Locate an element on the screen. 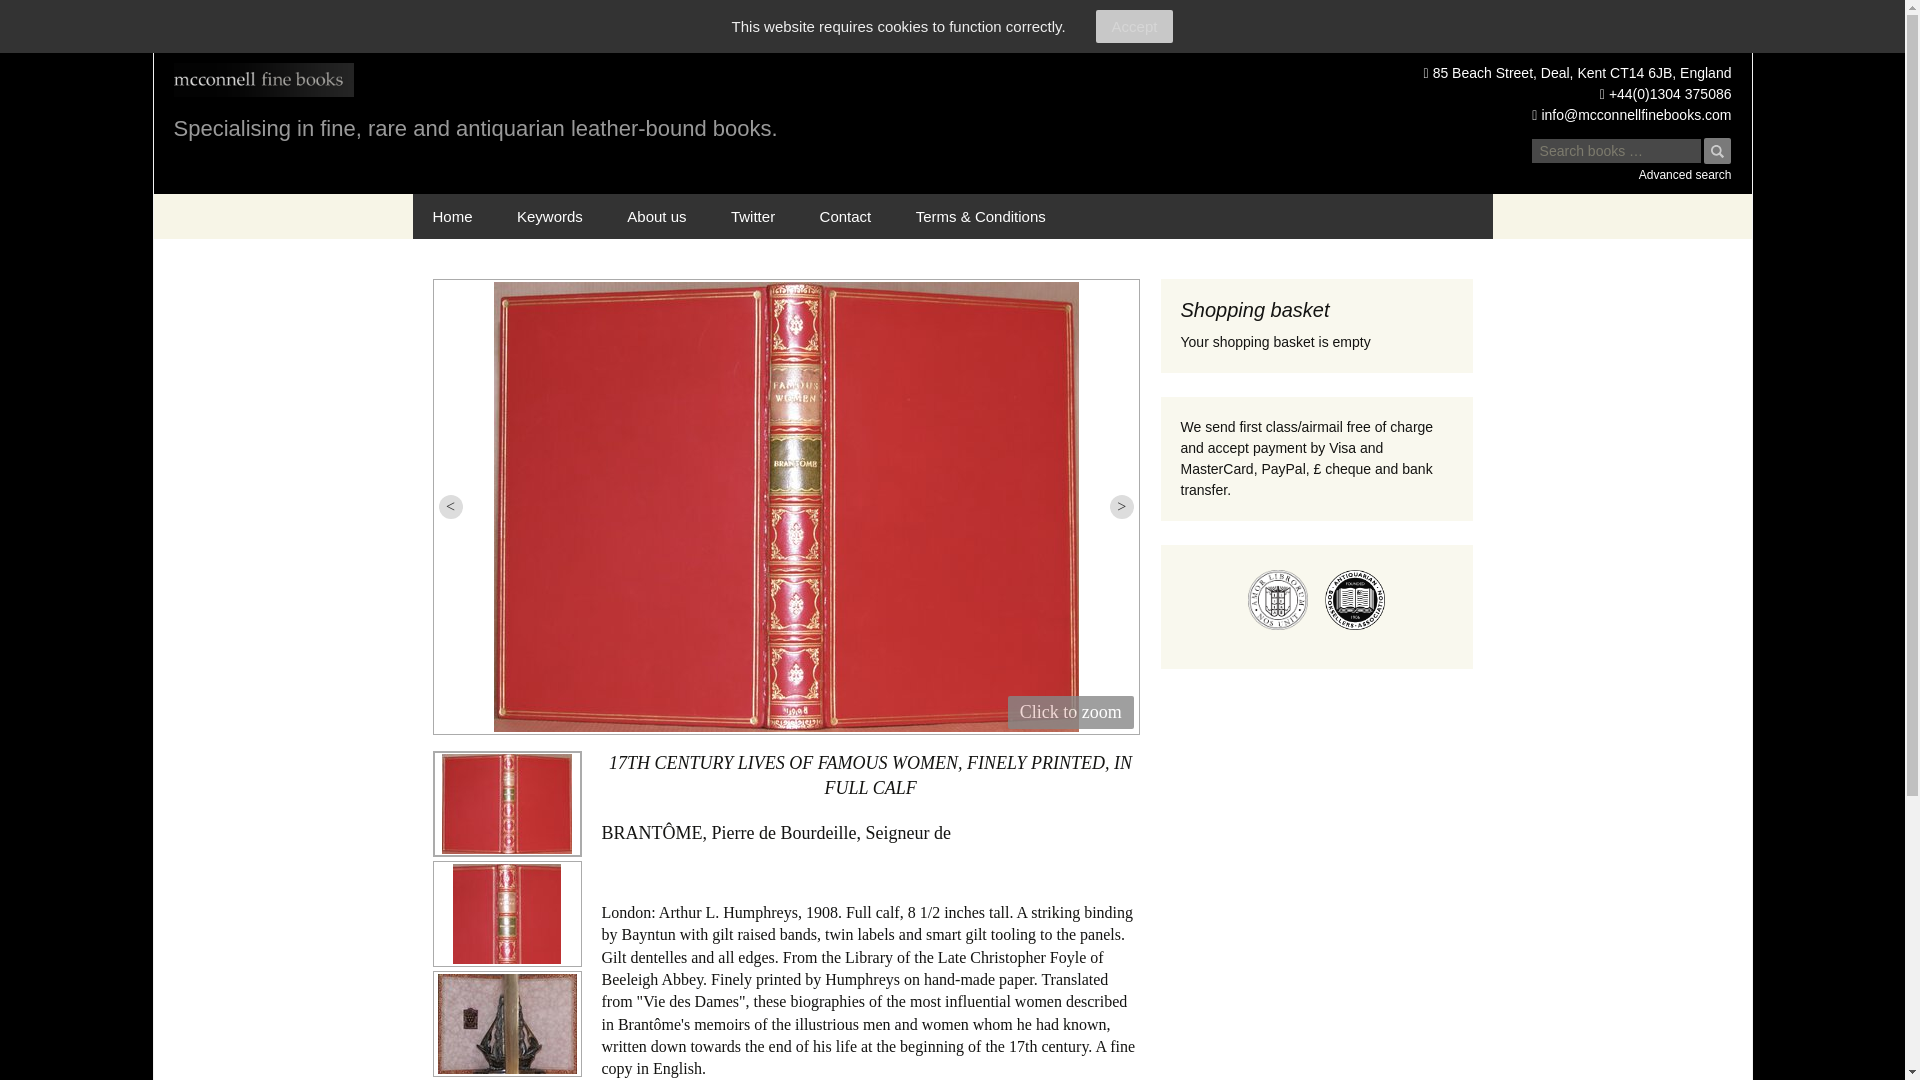  Advanced search is located at coordinates (1630, 174).